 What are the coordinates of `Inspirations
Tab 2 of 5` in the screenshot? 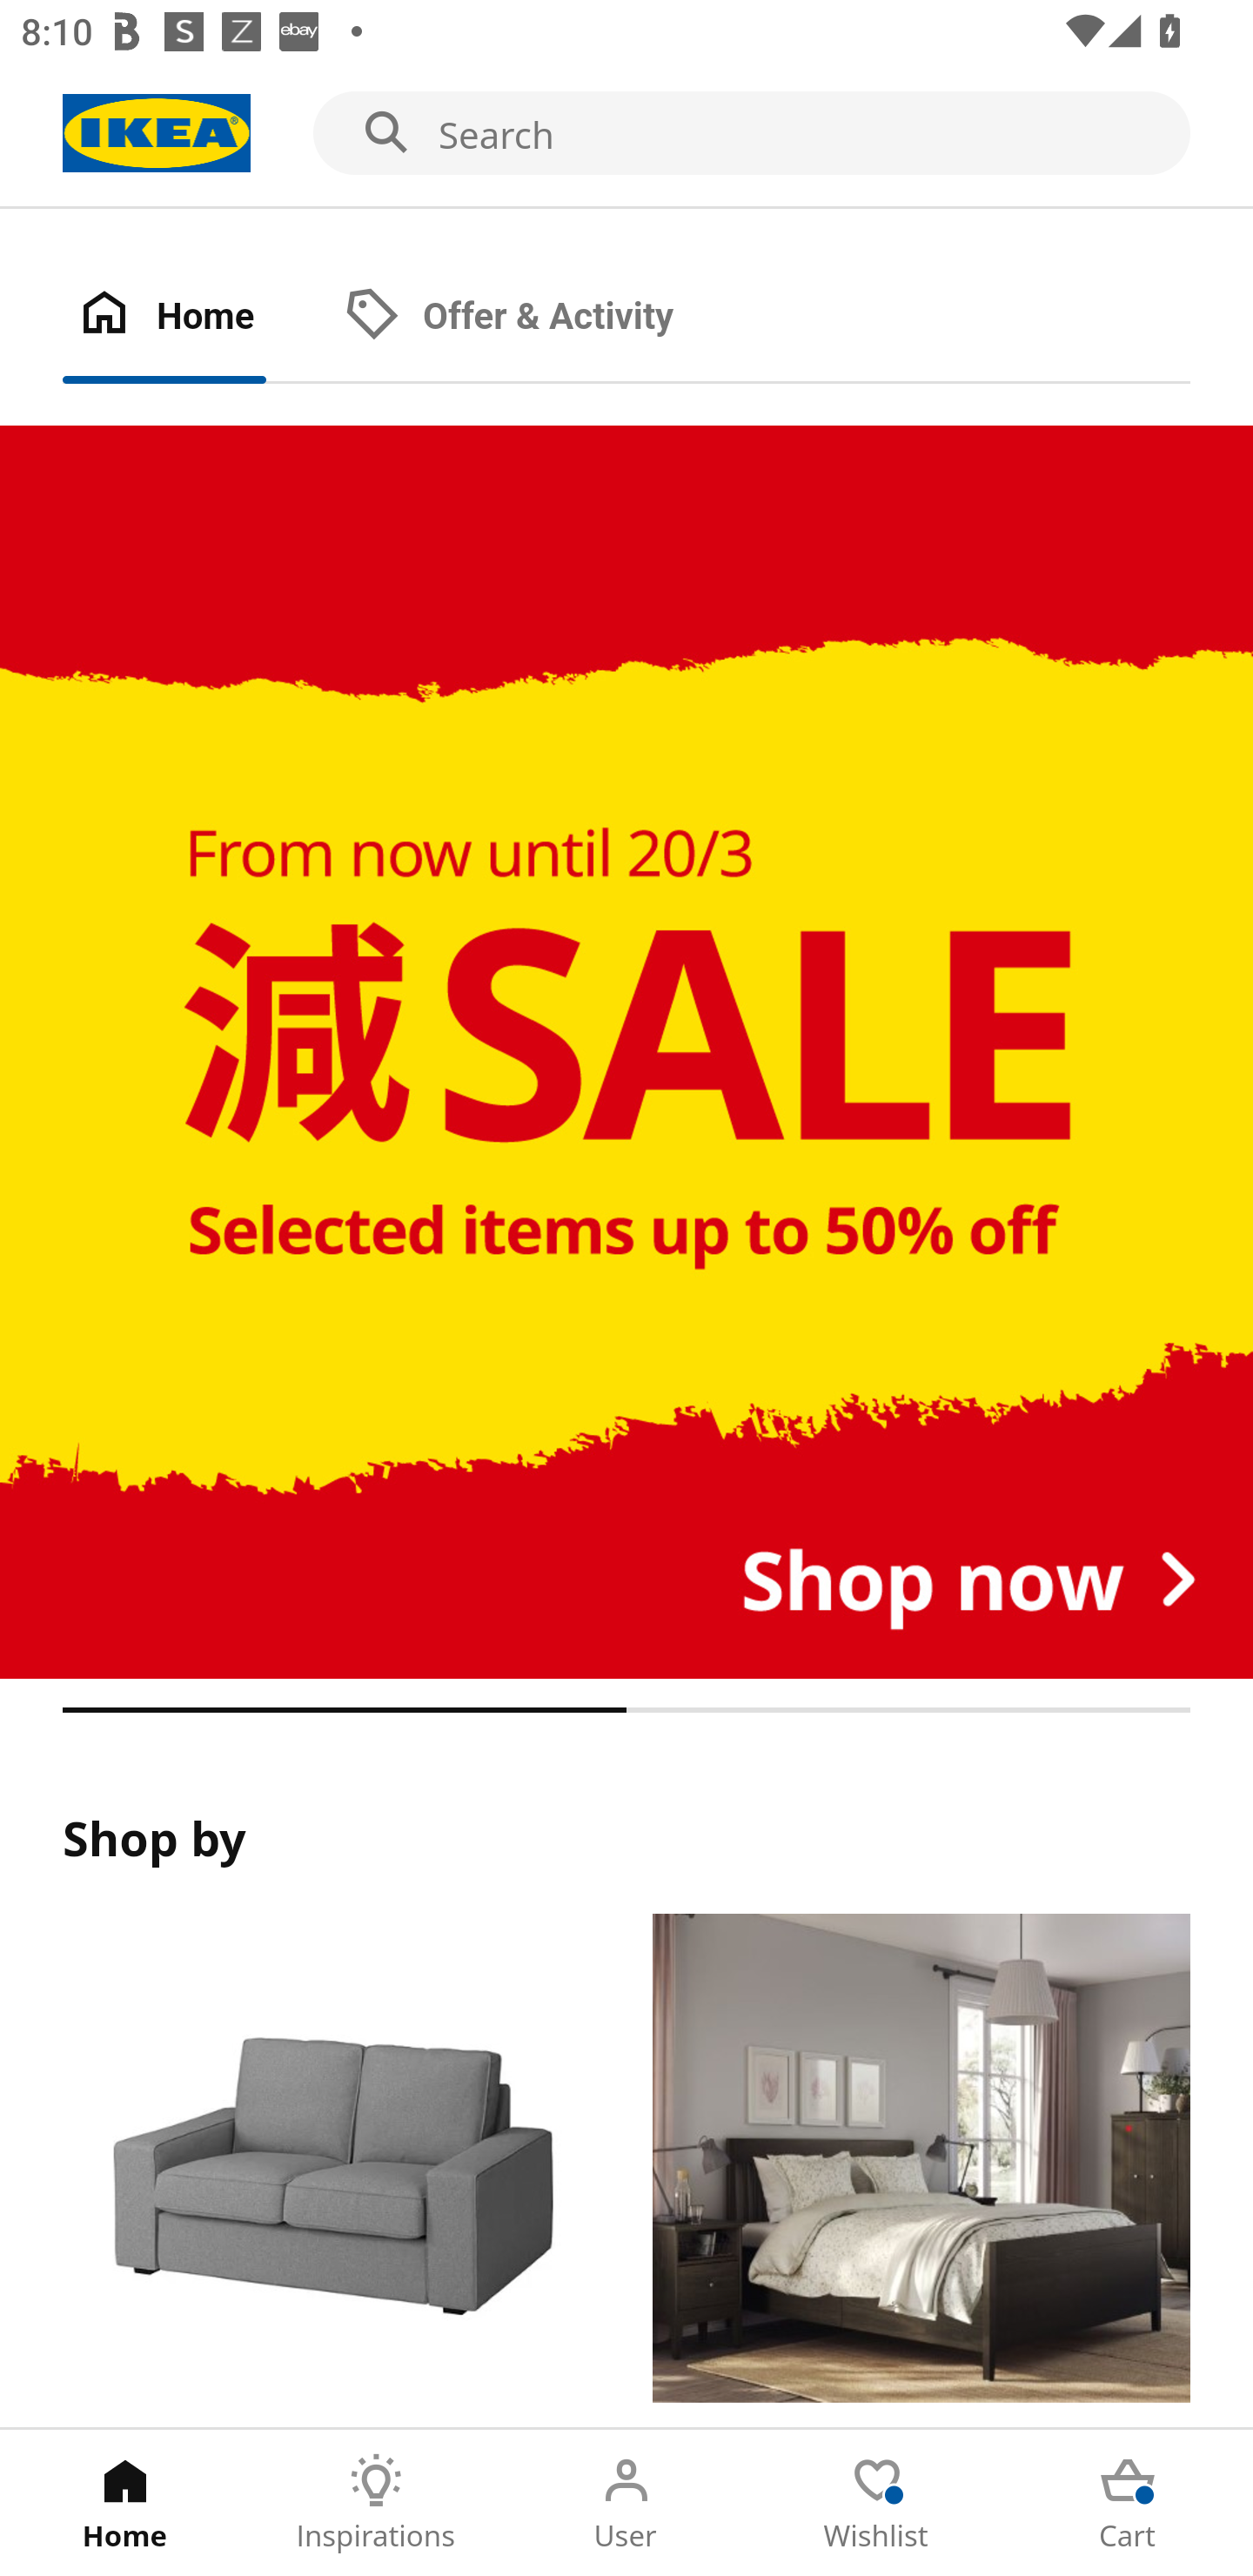 It's located at (376, 2503).